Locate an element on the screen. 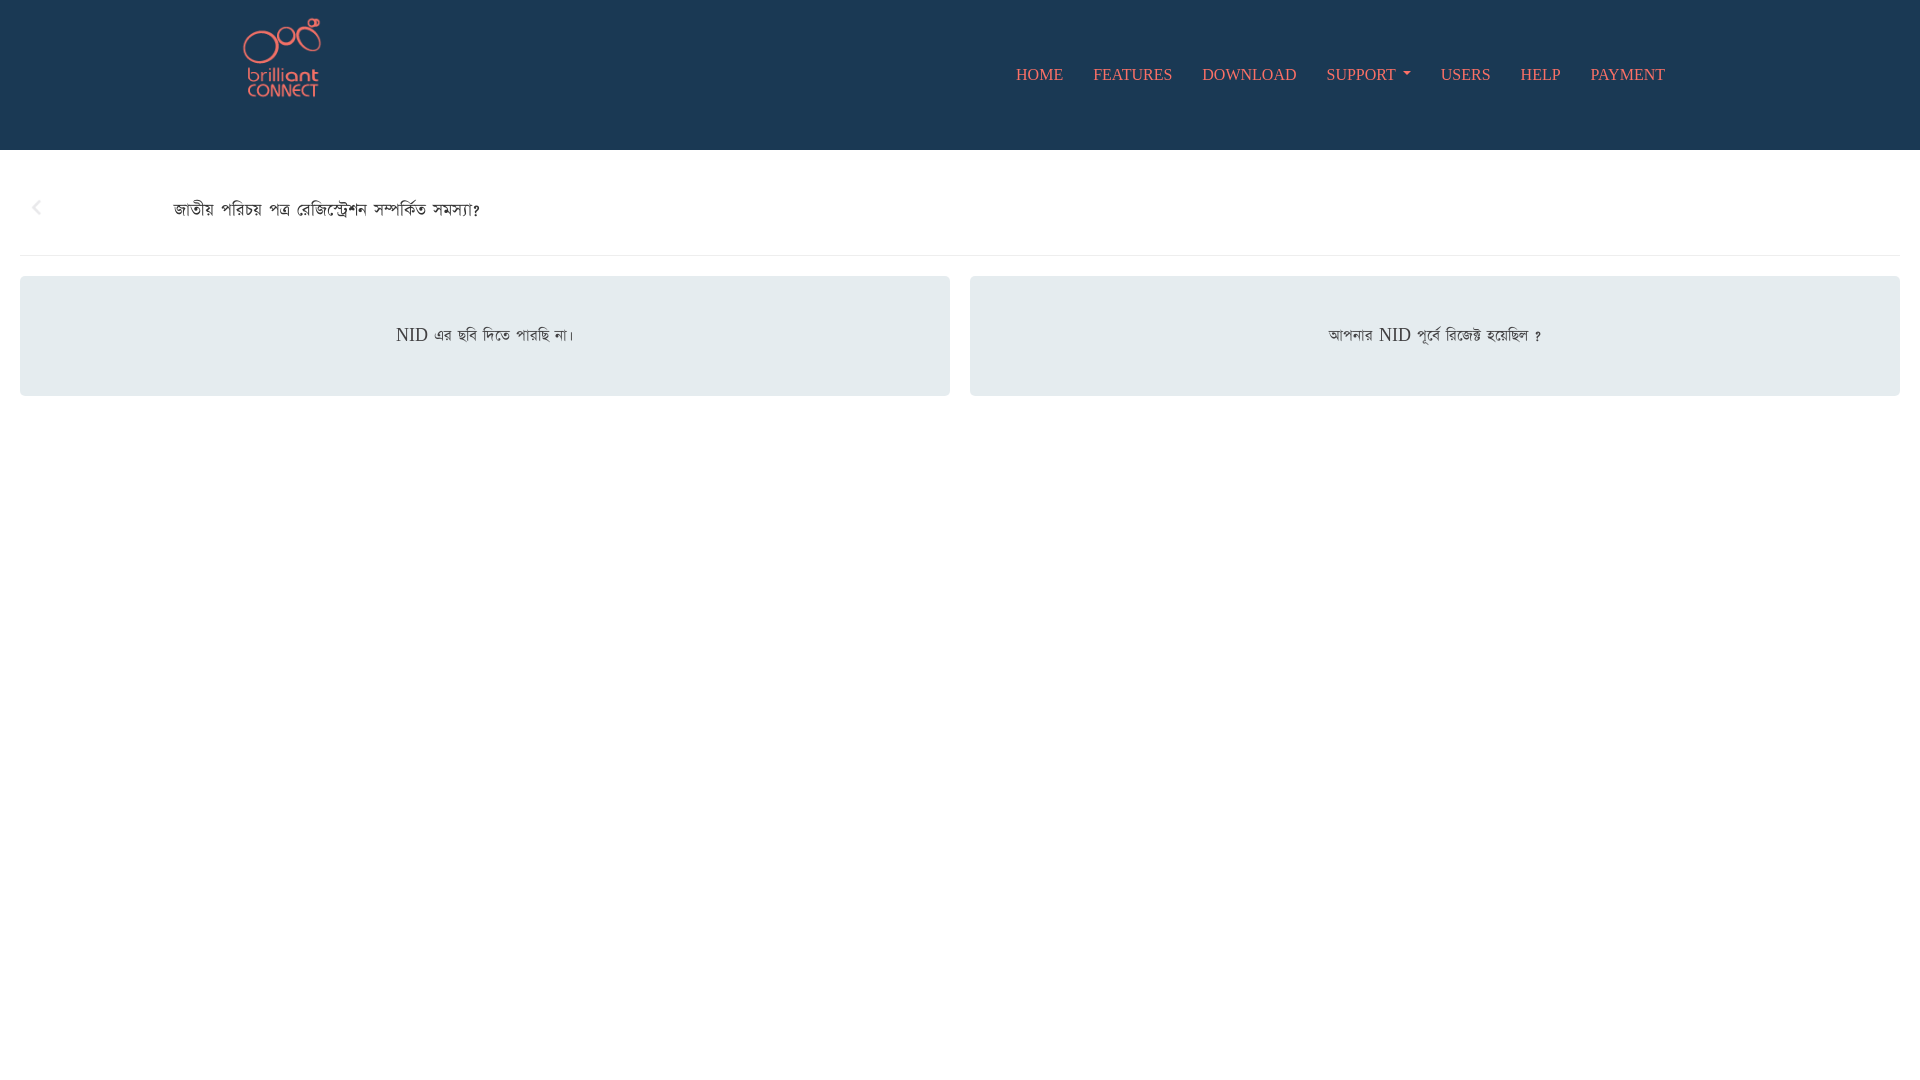  FEATURES is located at coordinates (1132, 75).